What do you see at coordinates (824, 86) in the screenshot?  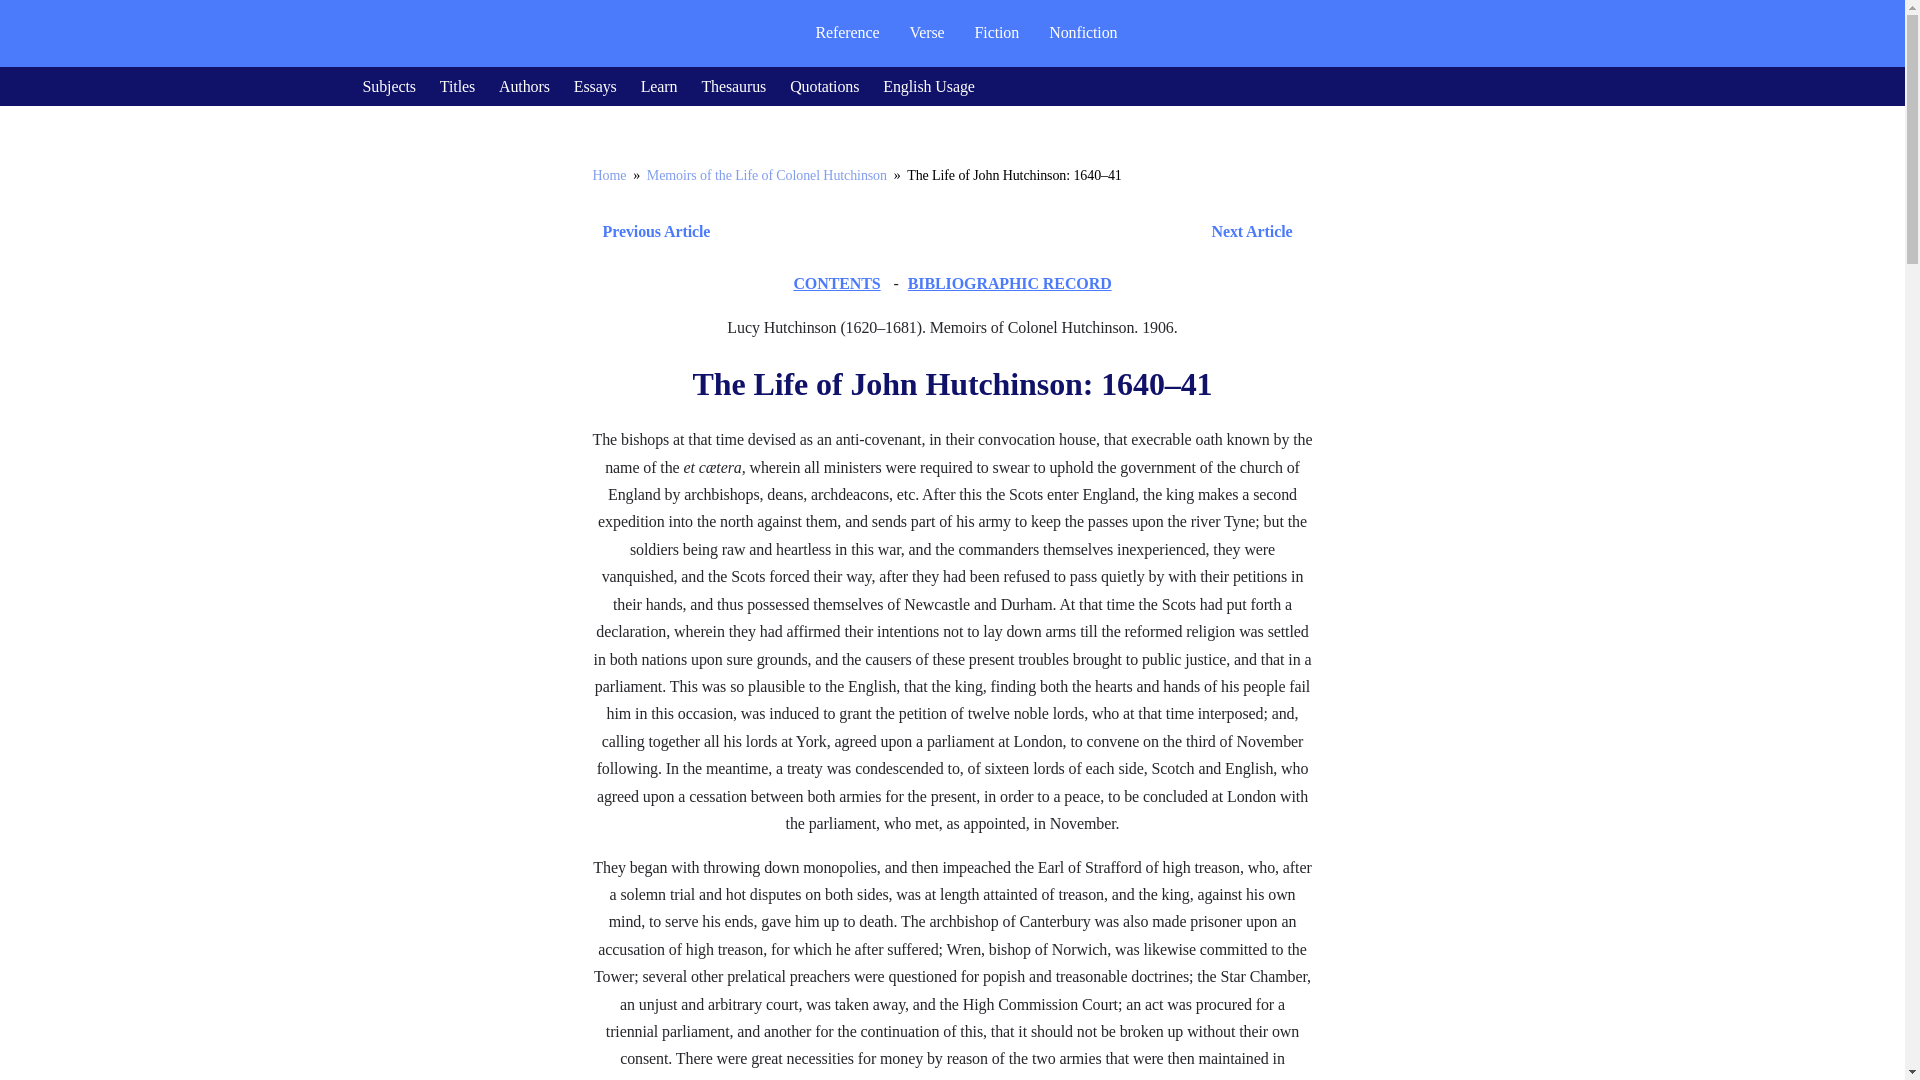 I see `Quotations` at bounding box center [824, 86].